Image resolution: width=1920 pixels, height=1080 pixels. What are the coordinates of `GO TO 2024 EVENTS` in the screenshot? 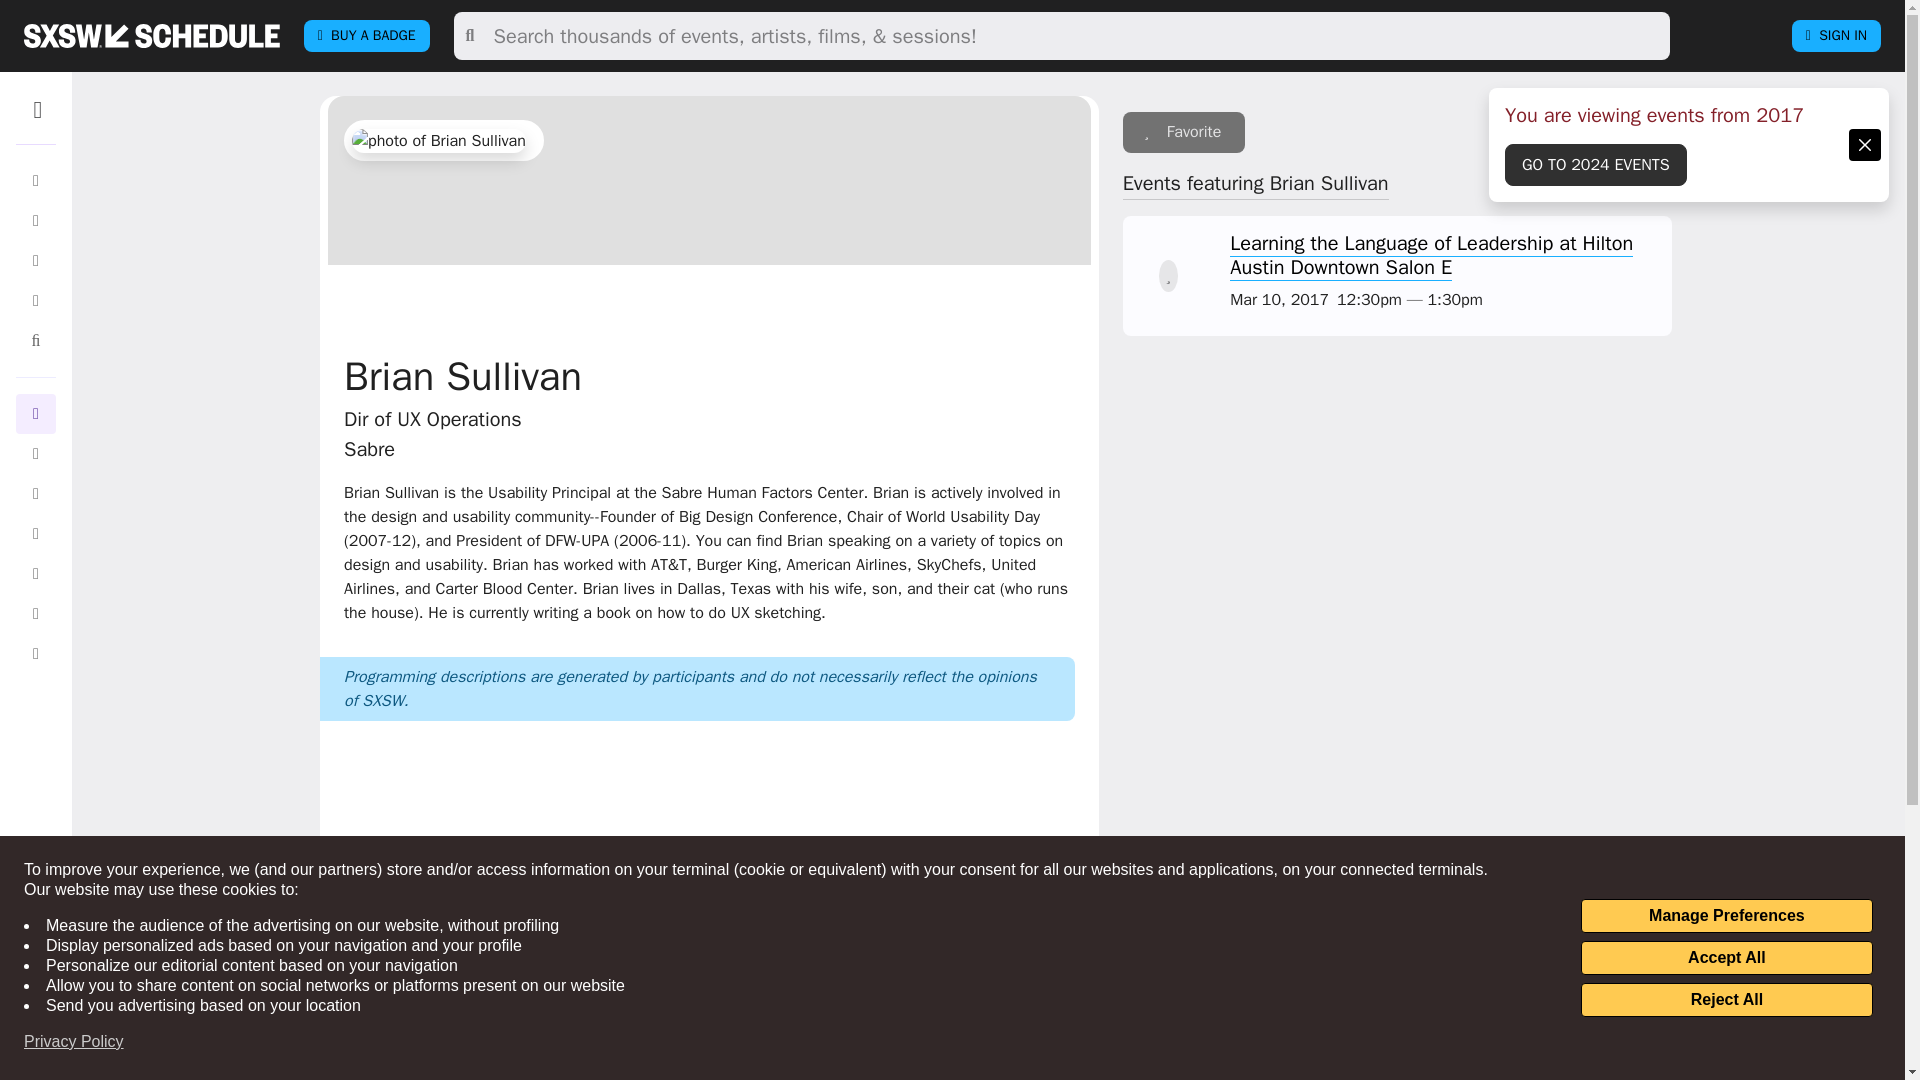 It's located at (1596, 164).